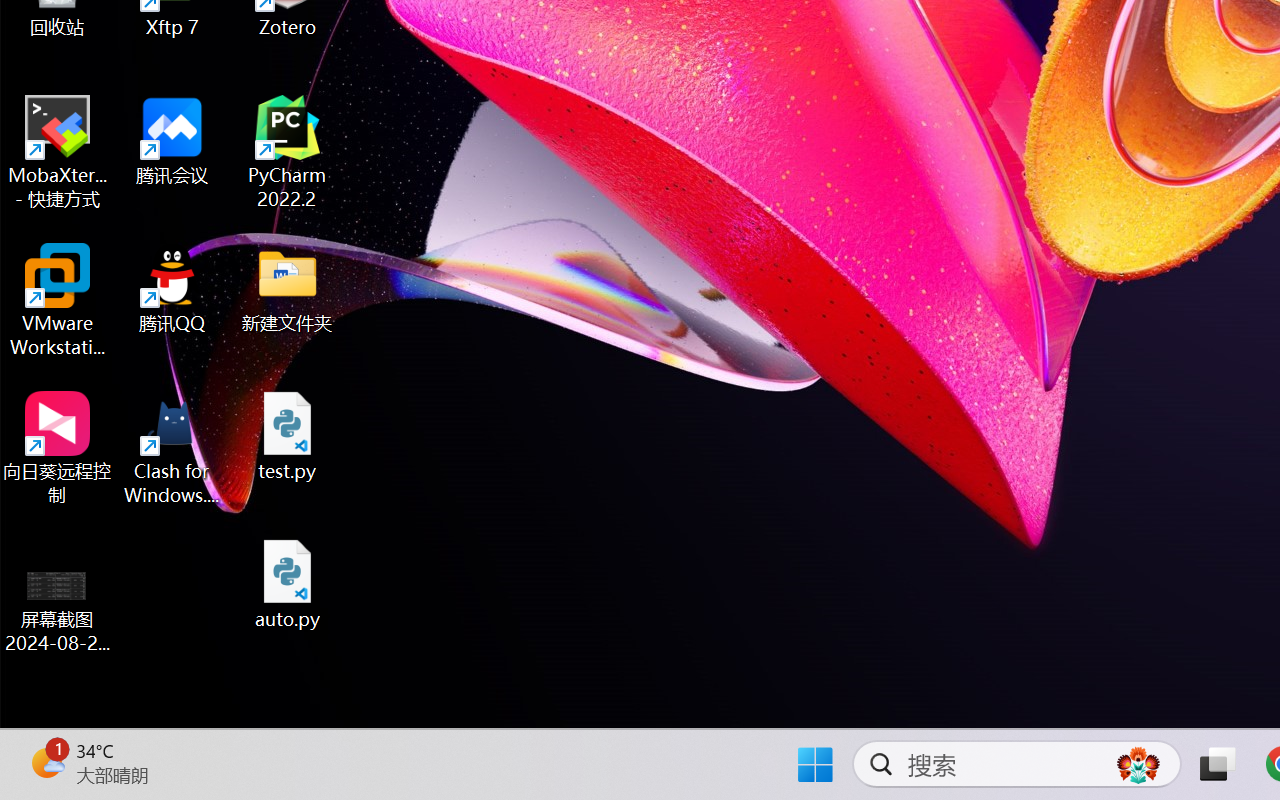 The height and width of the screenshot is (800, 1280). Describe the element at coordinates (58, 300) in the screenshot. I see `VMware Workstation Pro` at that location.